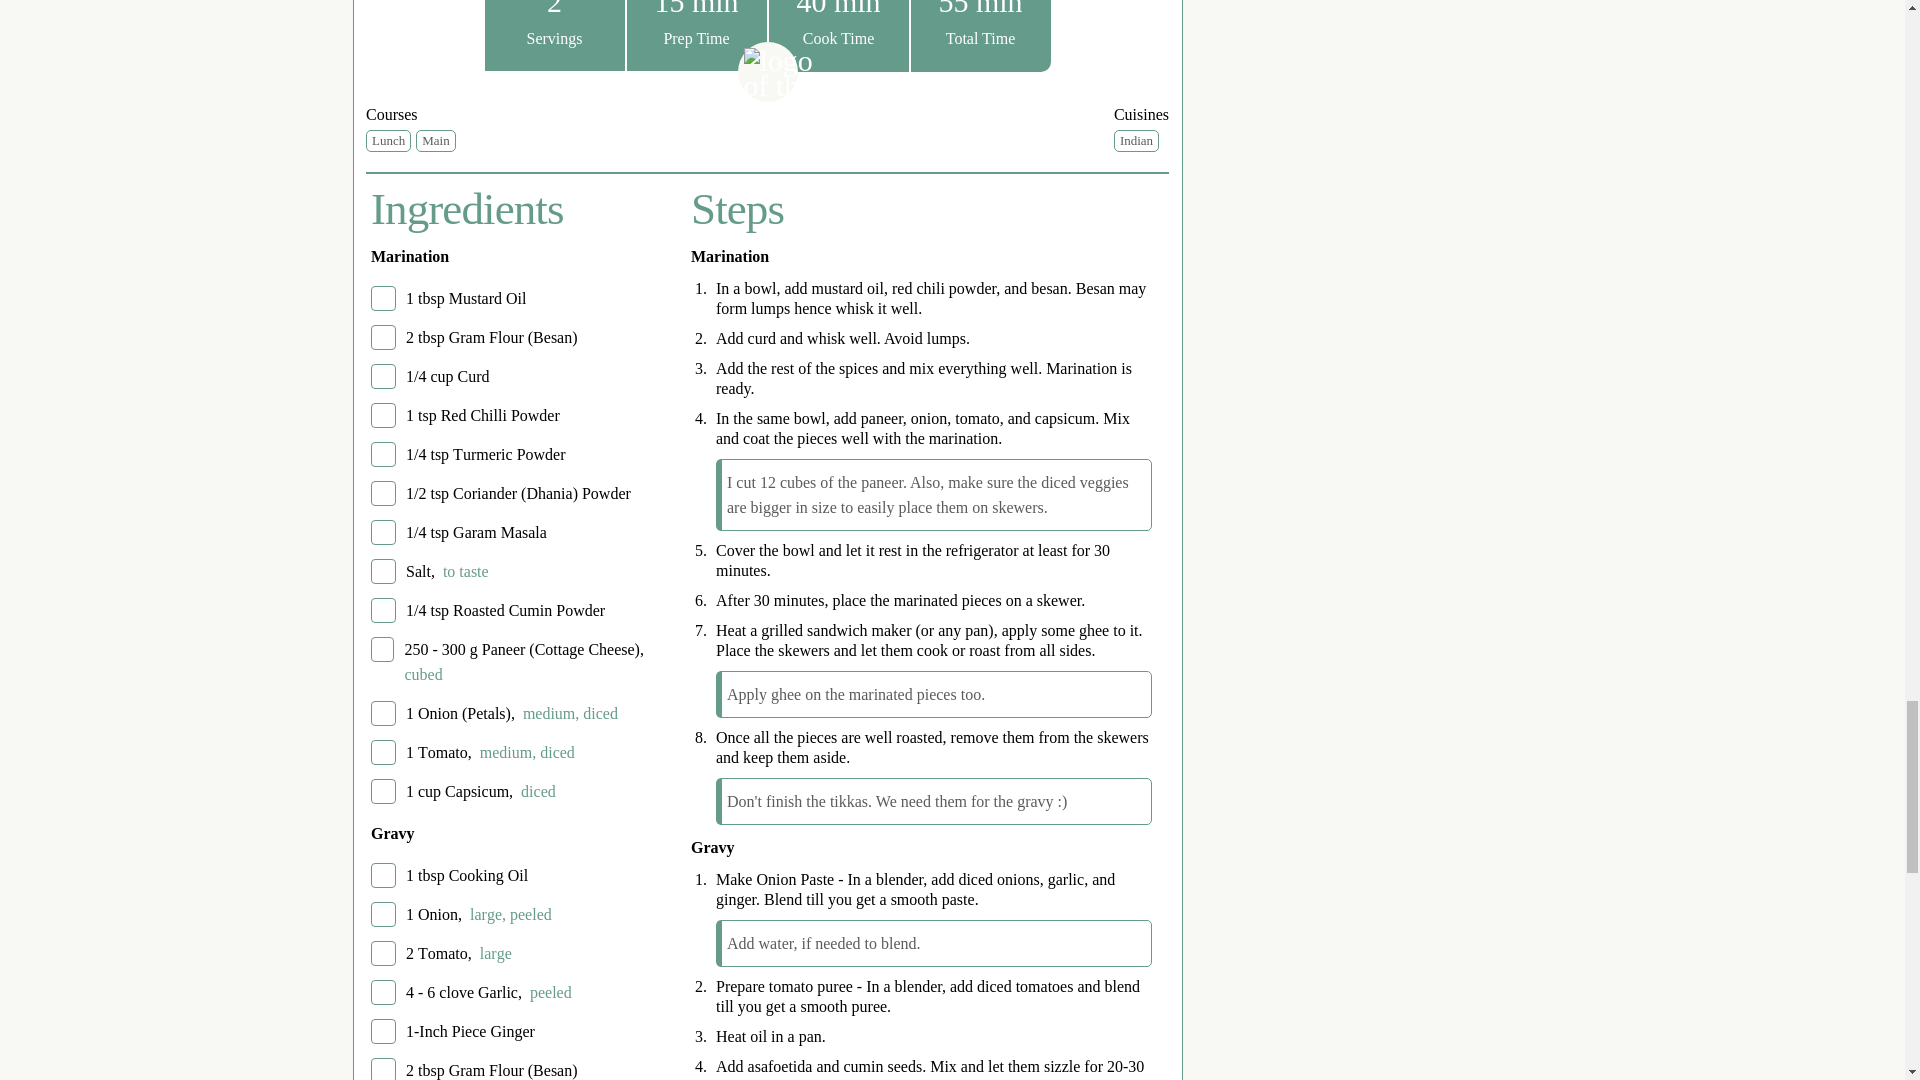 The height and width of the screenshot is (1080, 1920). I want to click on on, so click(382, 712).